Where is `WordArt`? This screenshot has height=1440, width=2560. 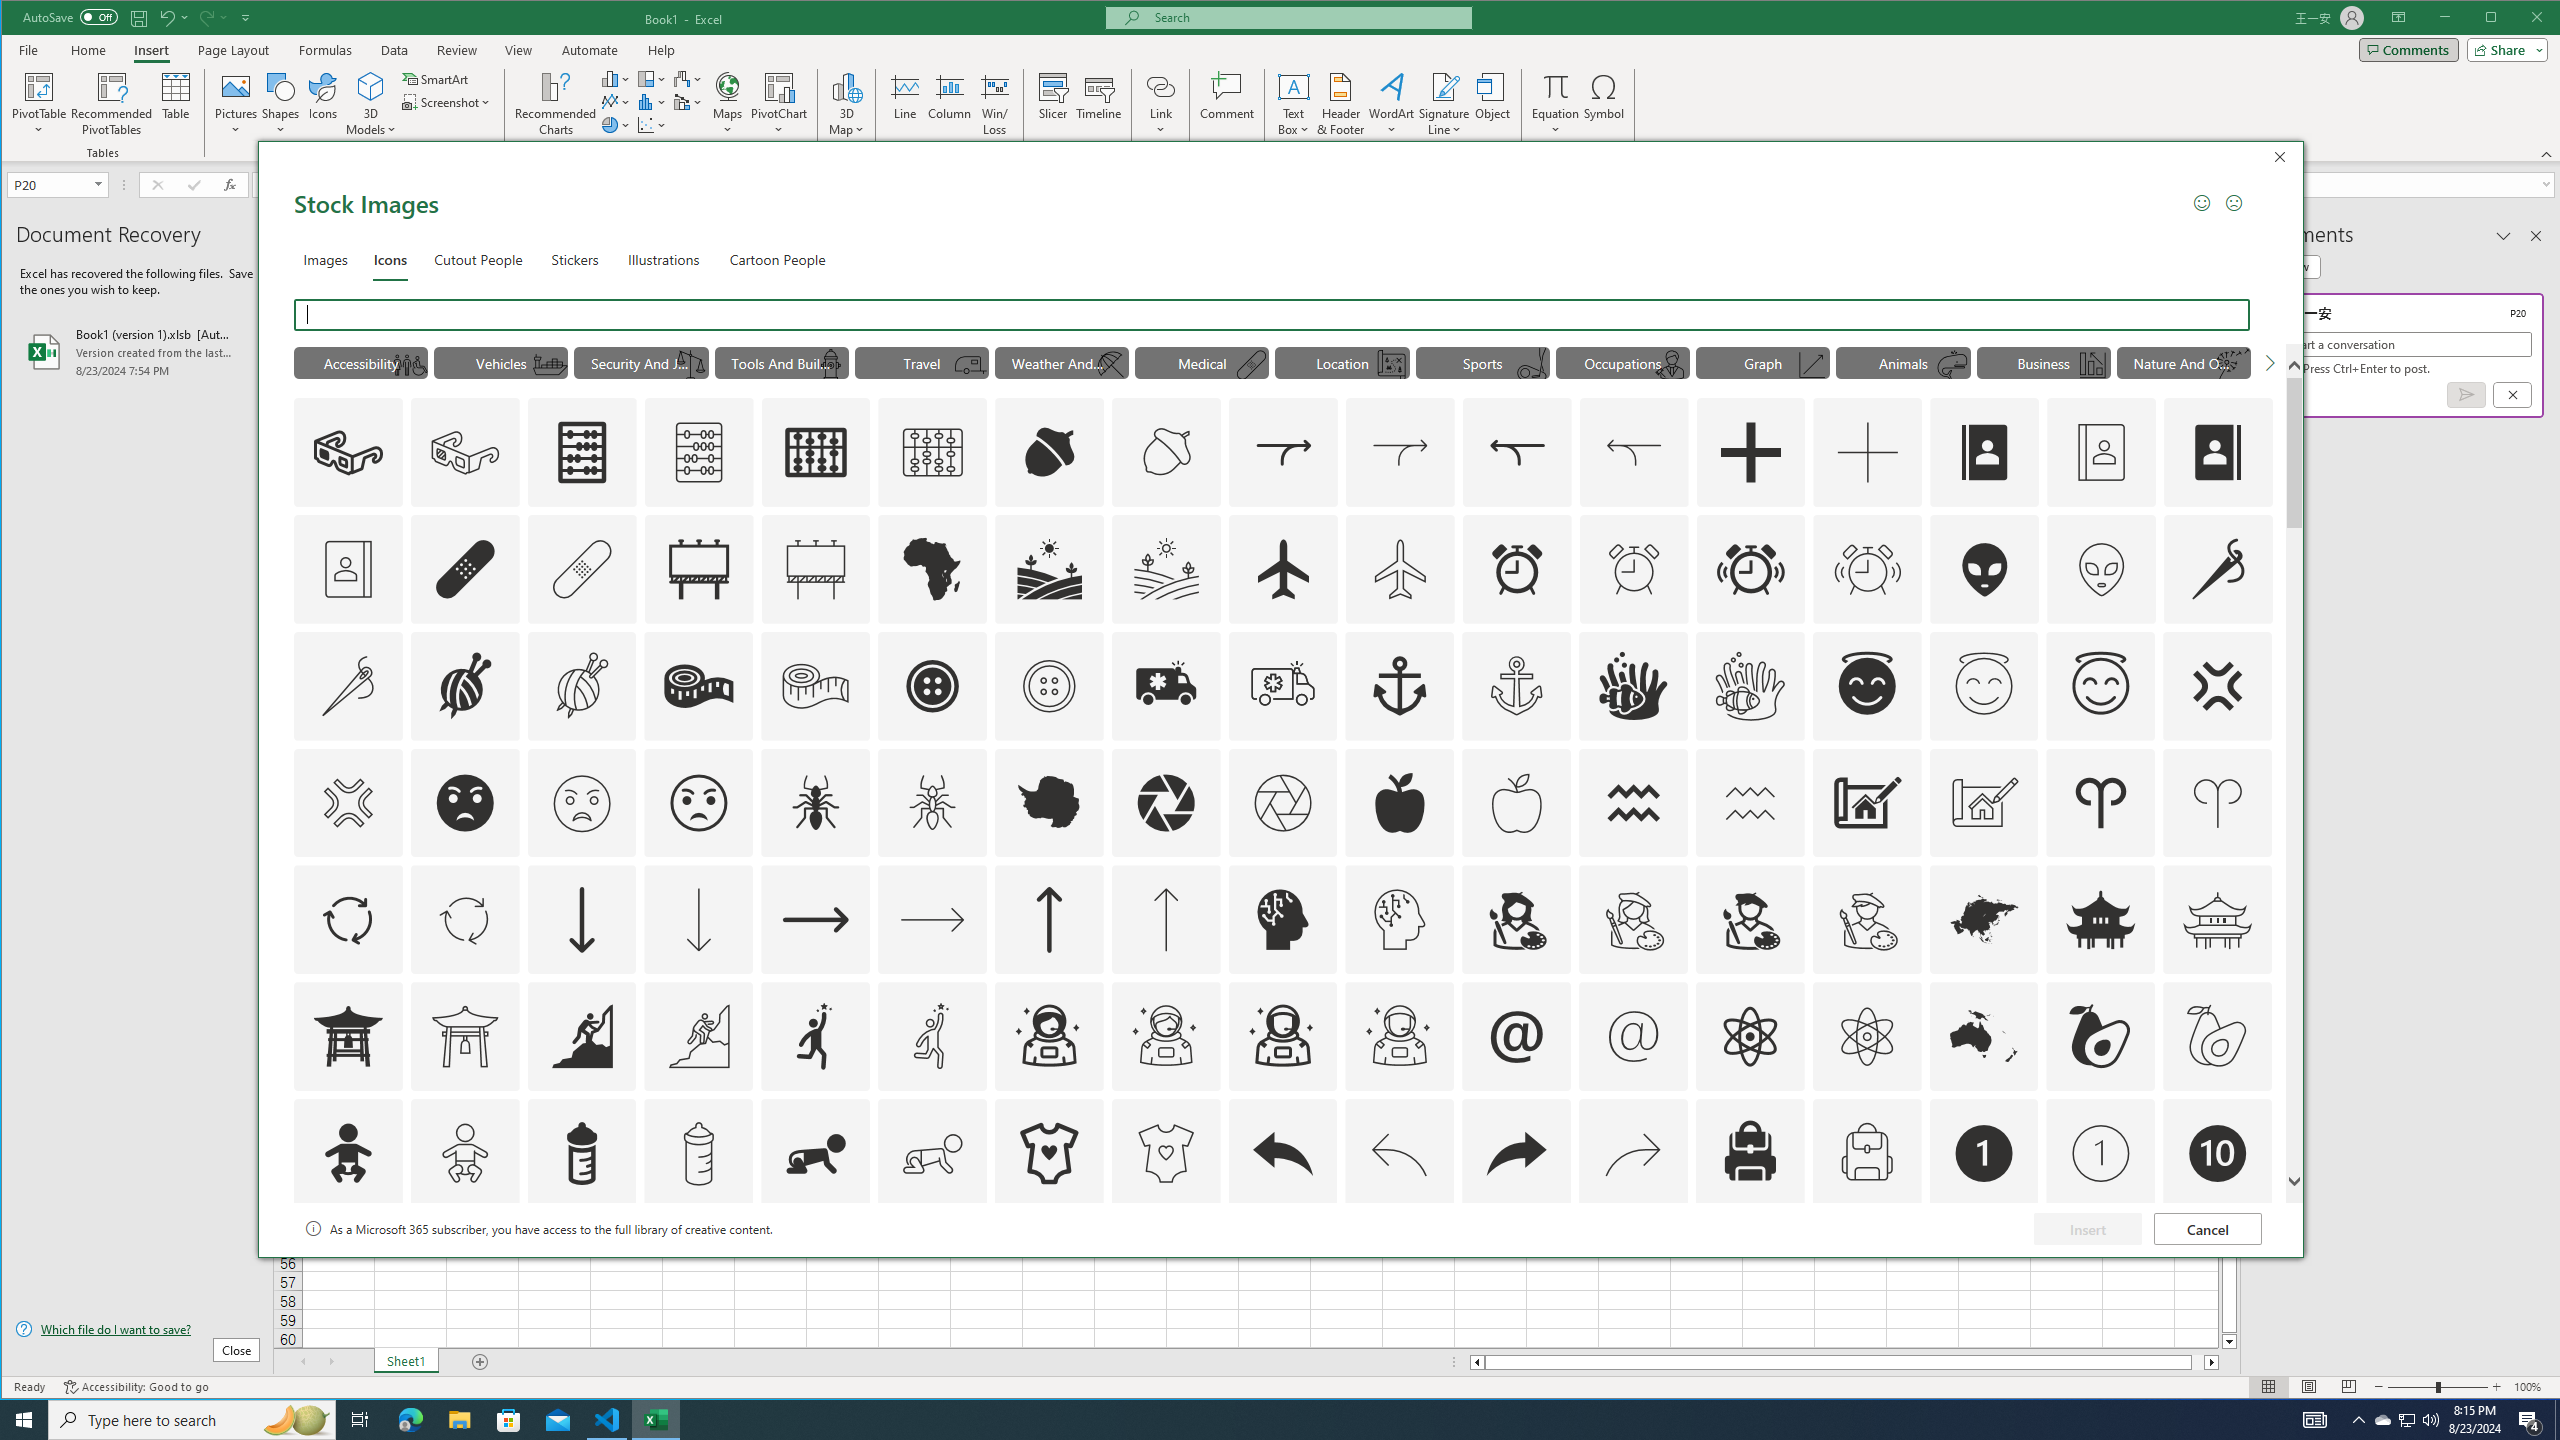
WordArt is located at coordinates (1392, 104).